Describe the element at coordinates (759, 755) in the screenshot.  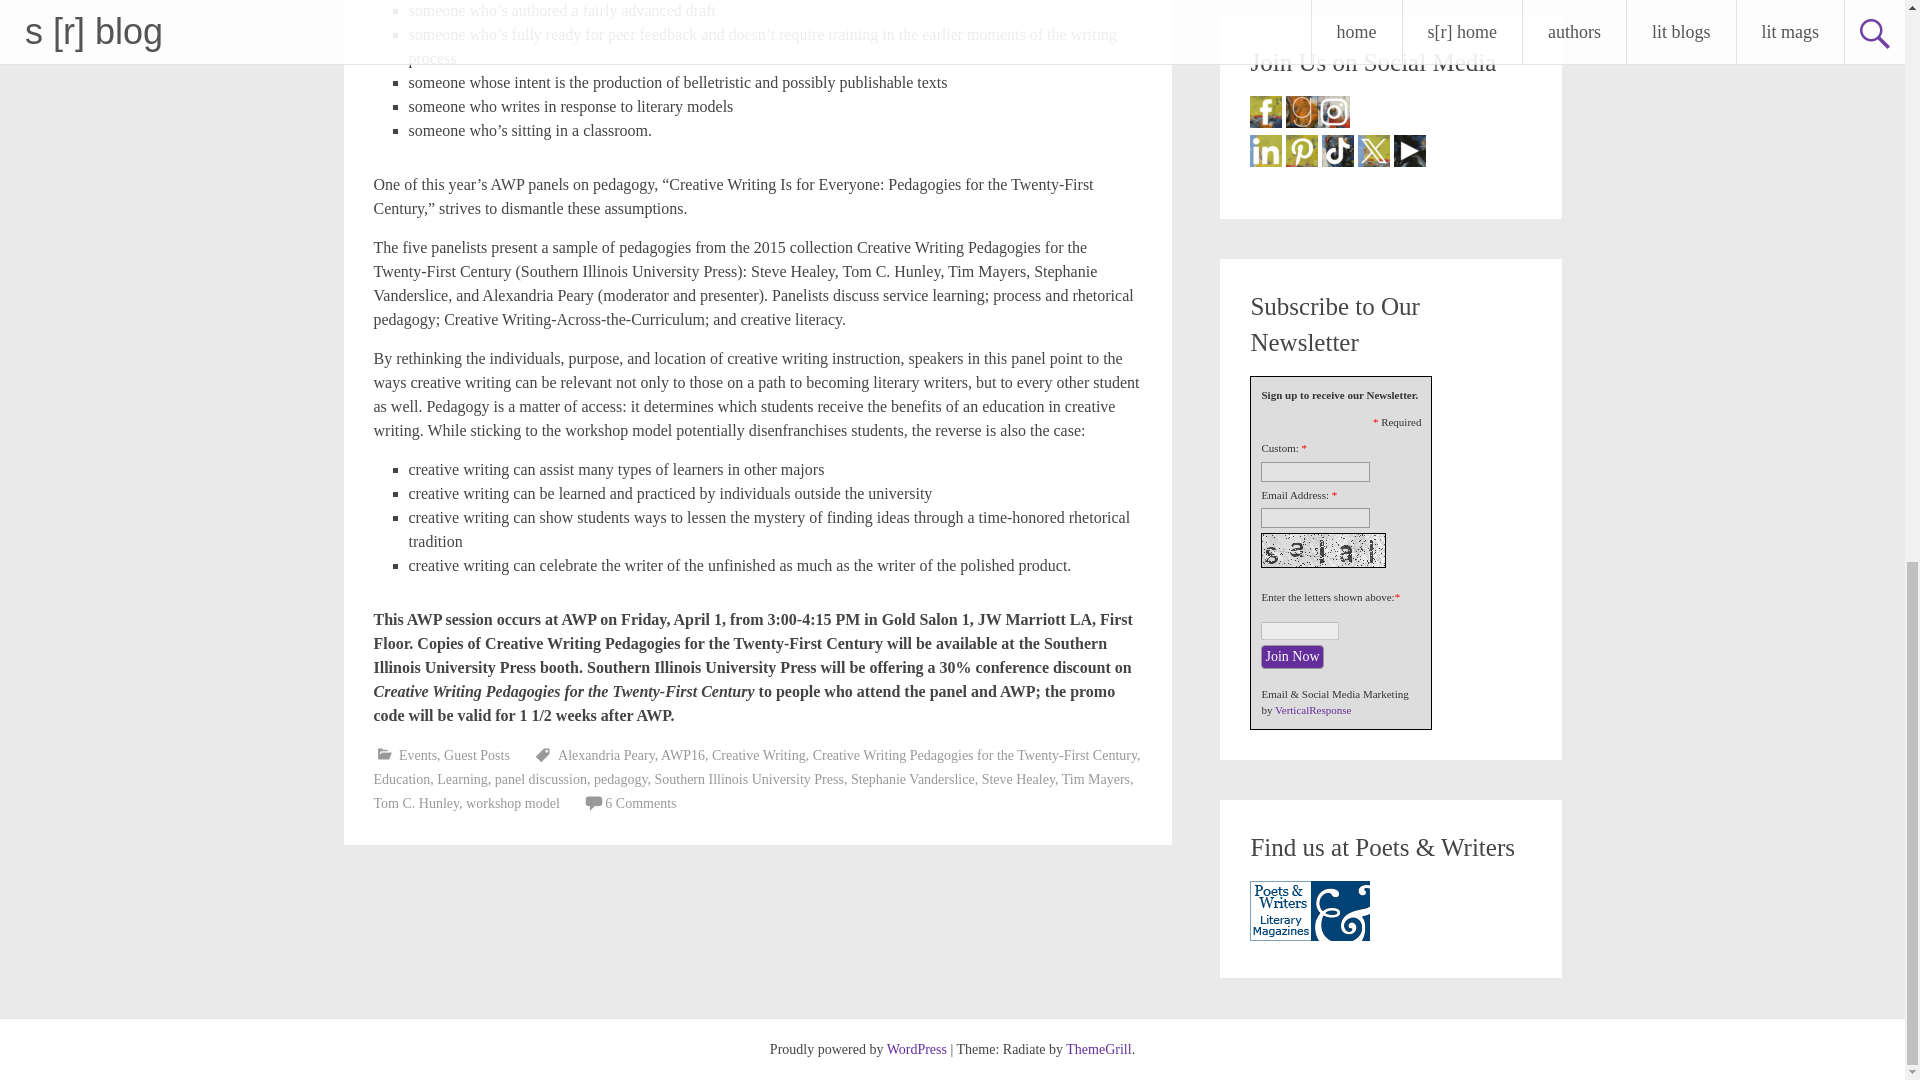
I see `Creative Writing` at that location.